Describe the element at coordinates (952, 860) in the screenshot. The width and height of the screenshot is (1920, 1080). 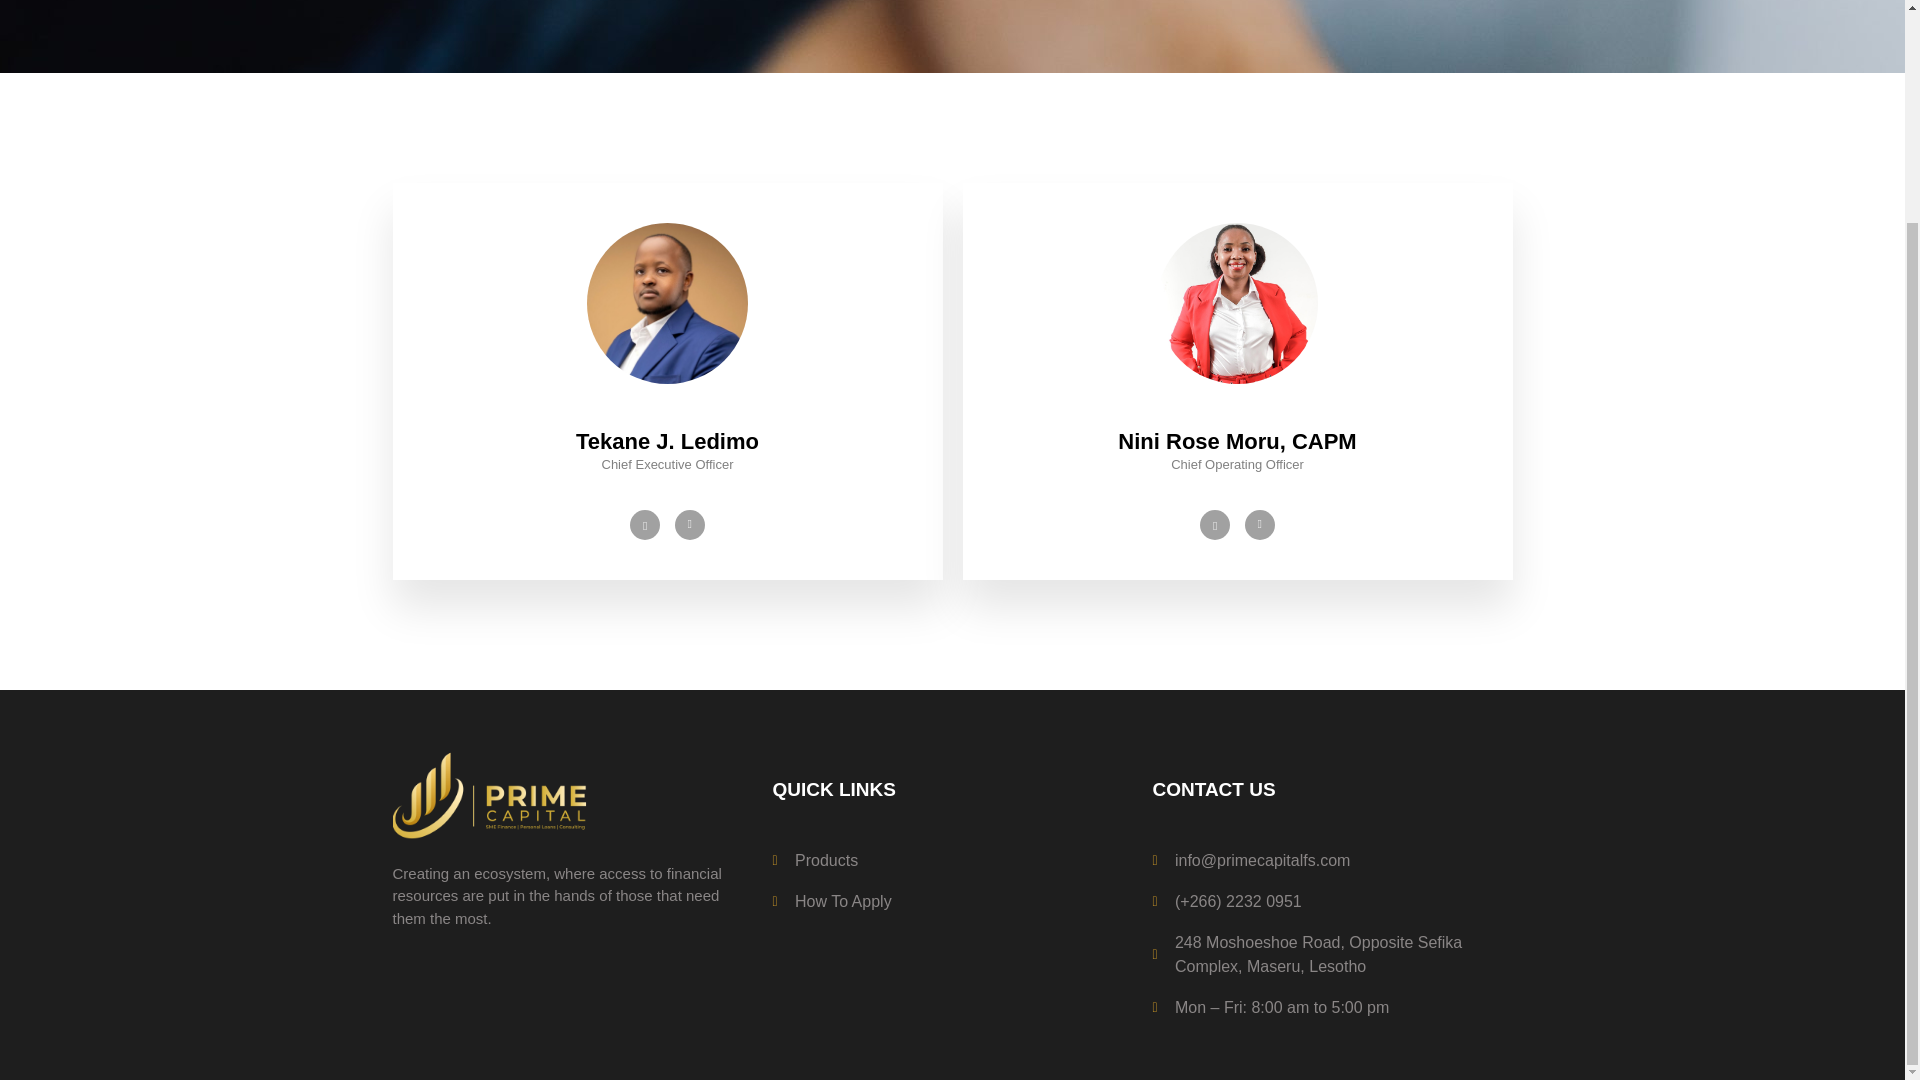
I see `Products` at that location.